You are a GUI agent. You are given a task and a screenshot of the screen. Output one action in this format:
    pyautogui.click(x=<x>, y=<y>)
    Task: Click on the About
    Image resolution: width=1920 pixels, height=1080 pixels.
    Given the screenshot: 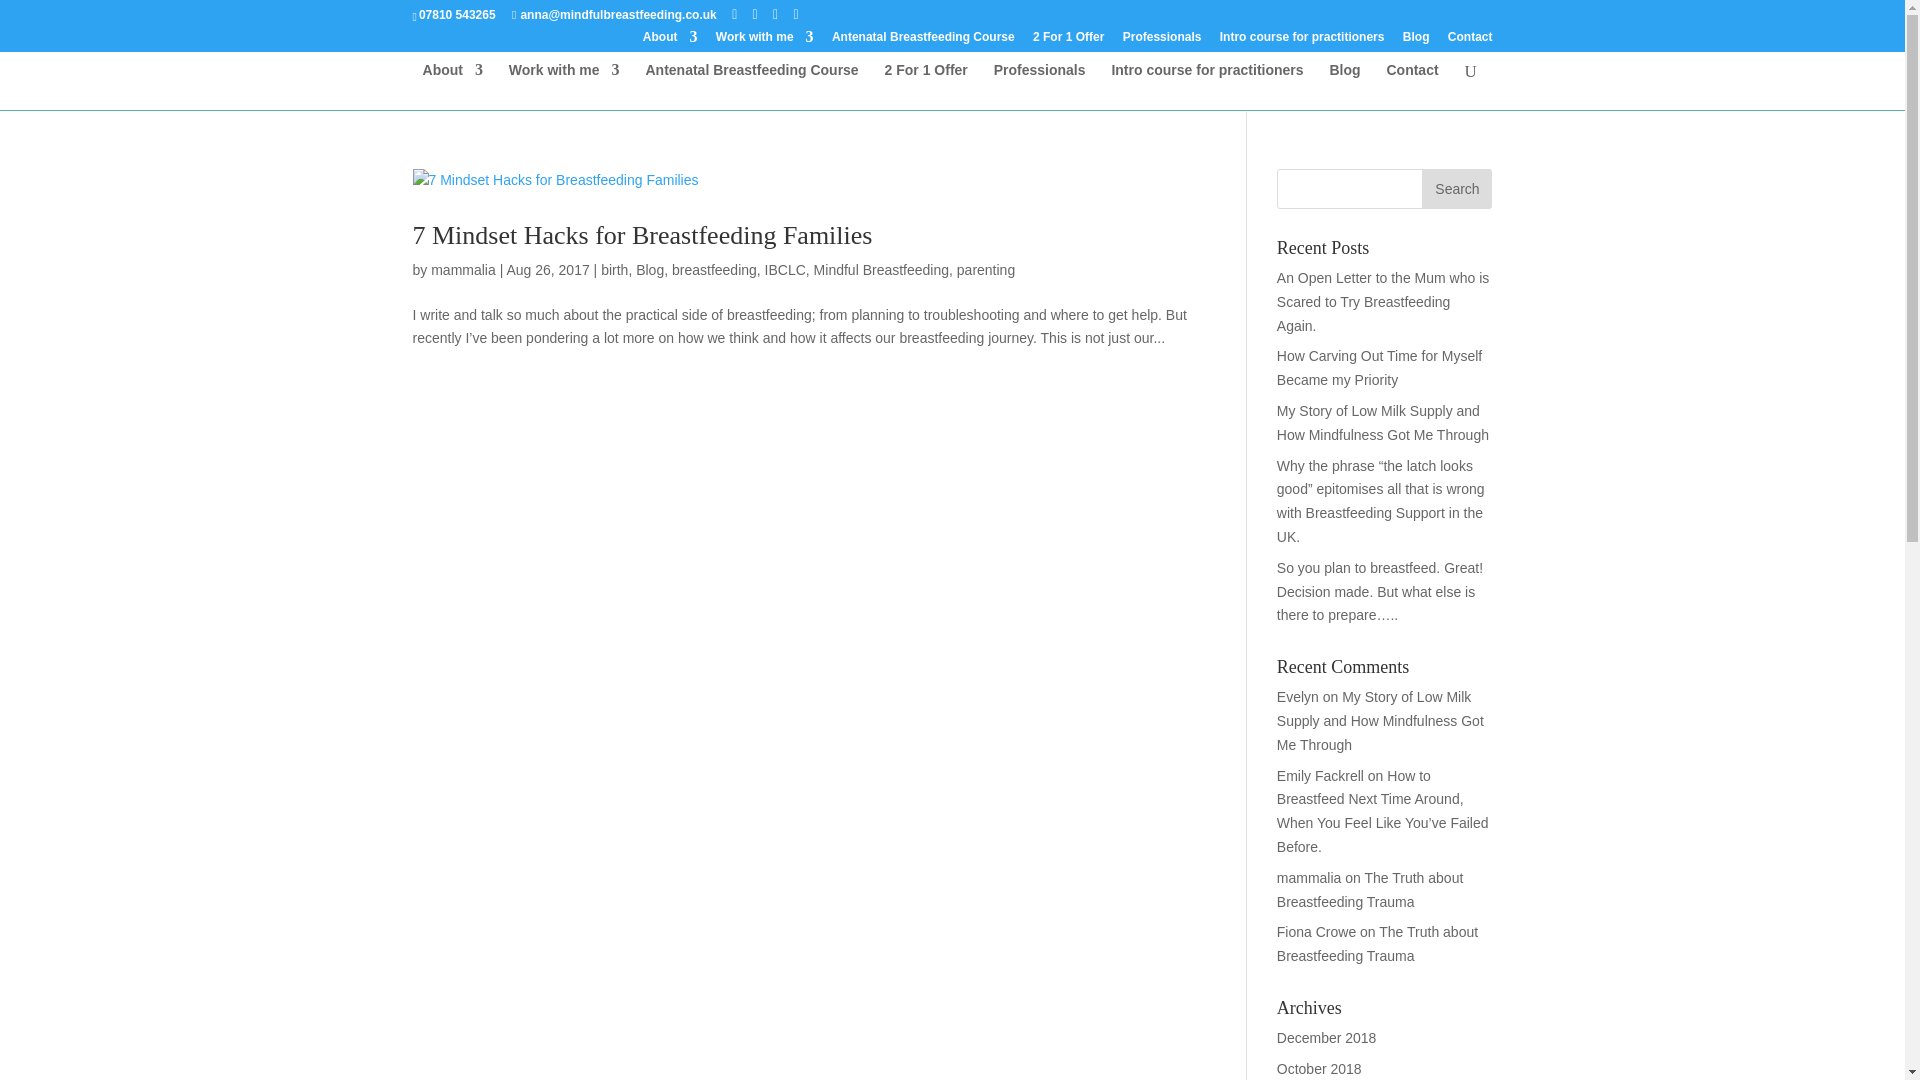 What is the action you would take?
    pyautogui.click(x=452, y=86)
    